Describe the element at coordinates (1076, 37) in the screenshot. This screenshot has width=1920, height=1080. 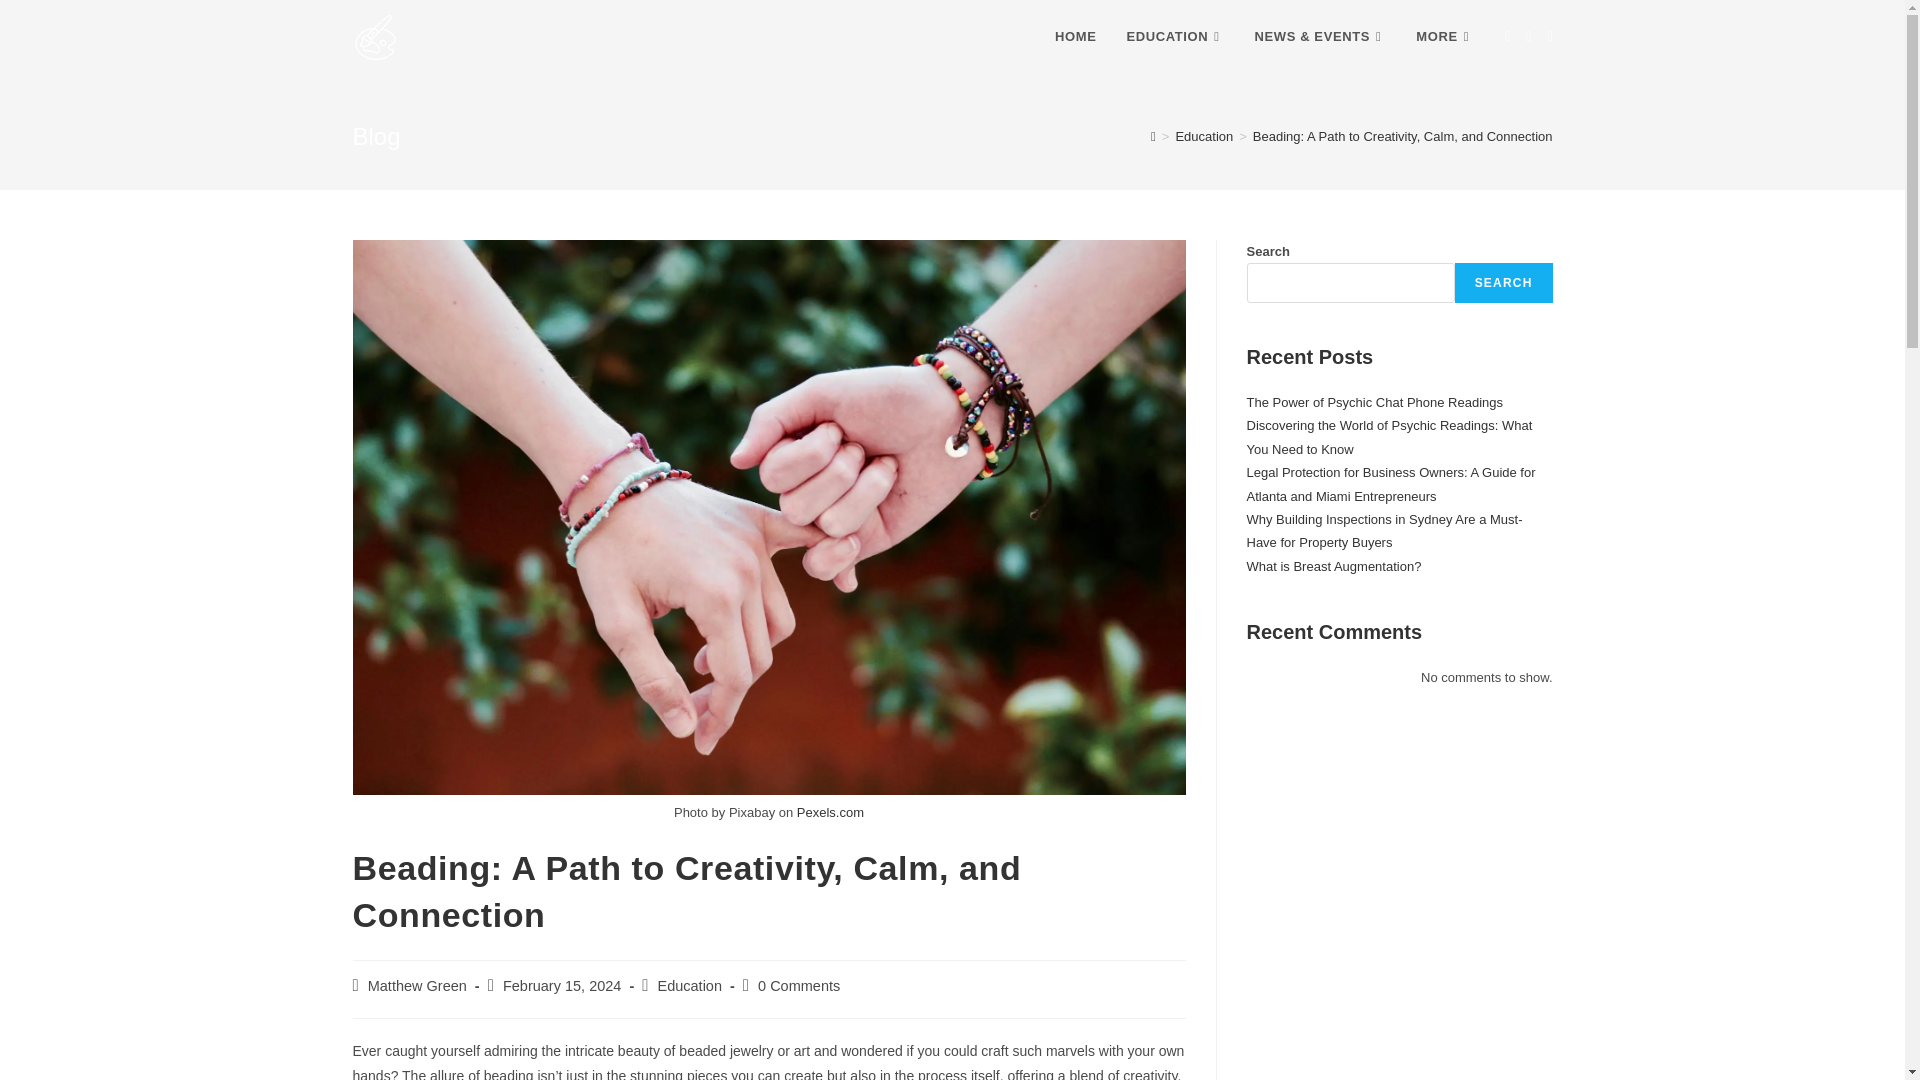
I see `HOME` at that location.